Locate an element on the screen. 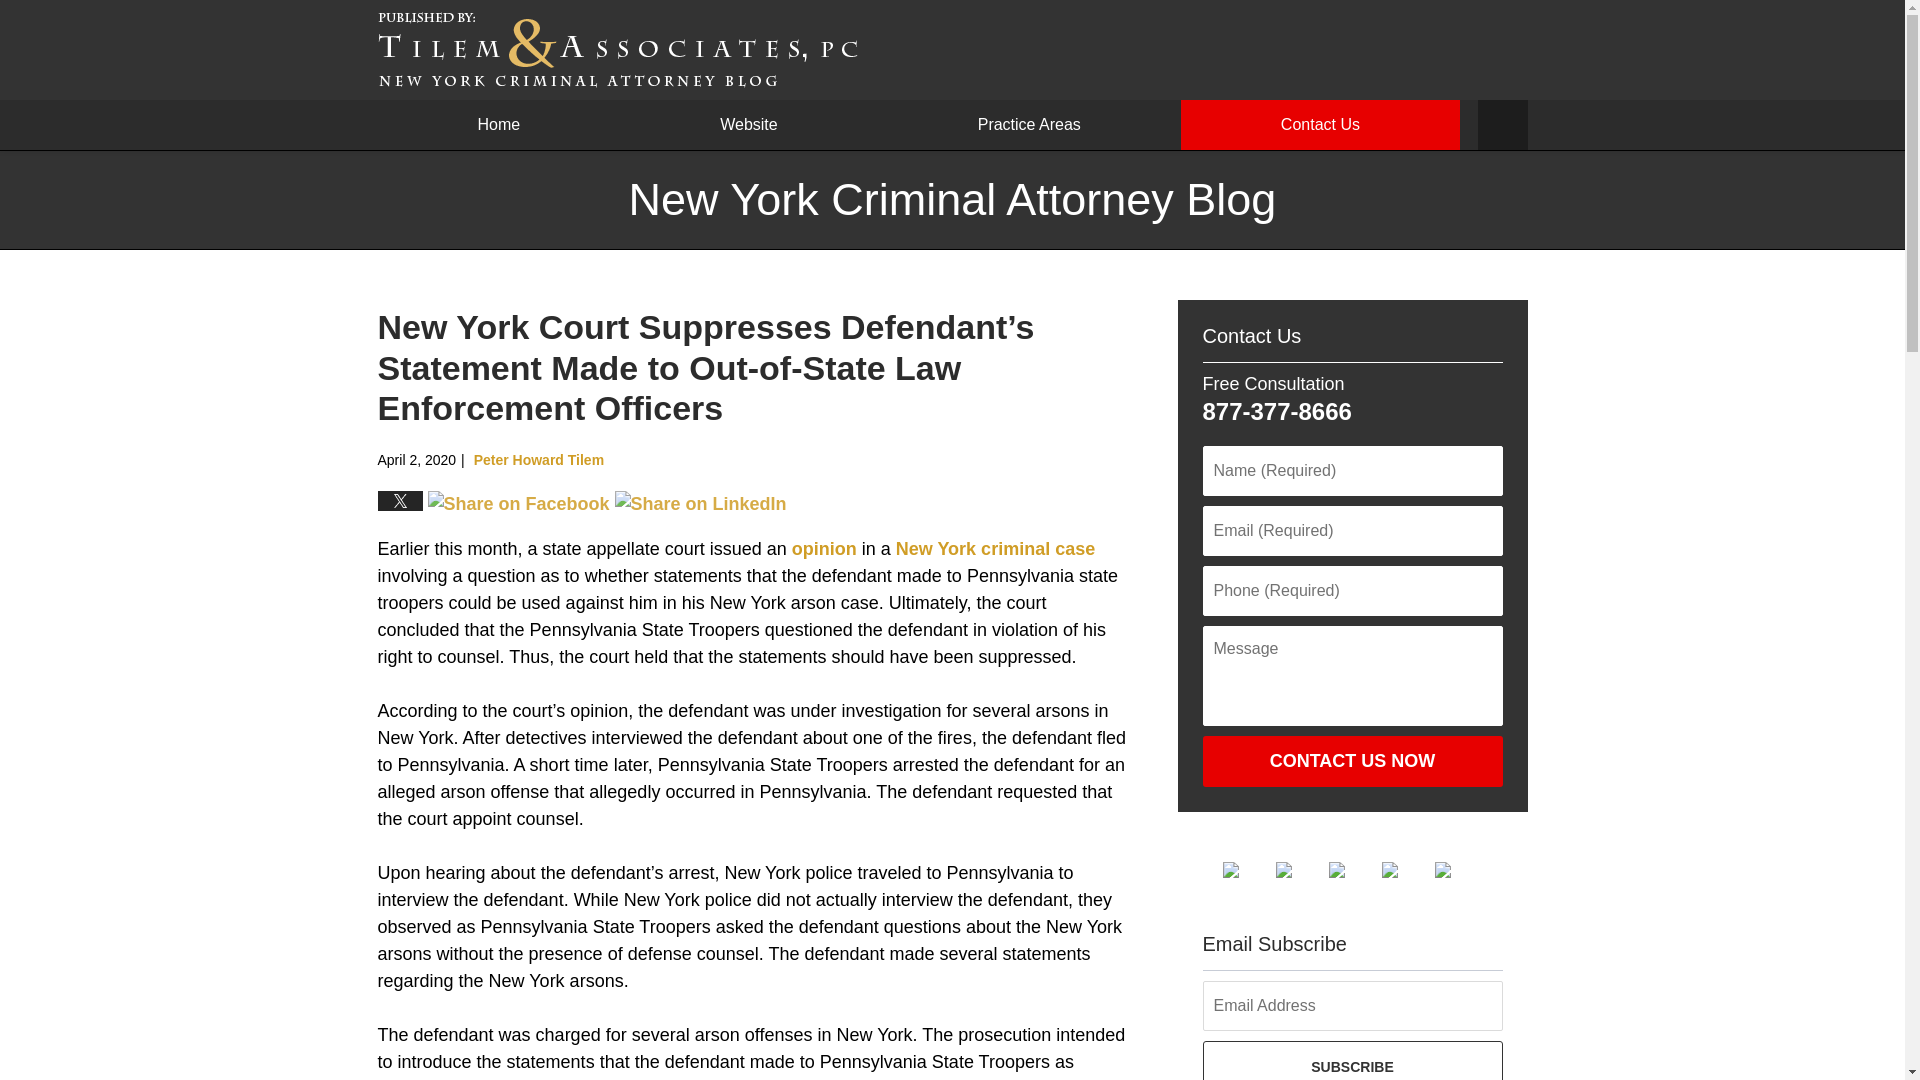 The width and height of the screenshot is (1920, 1080). Facebook is located at coordinates (1245, 870).